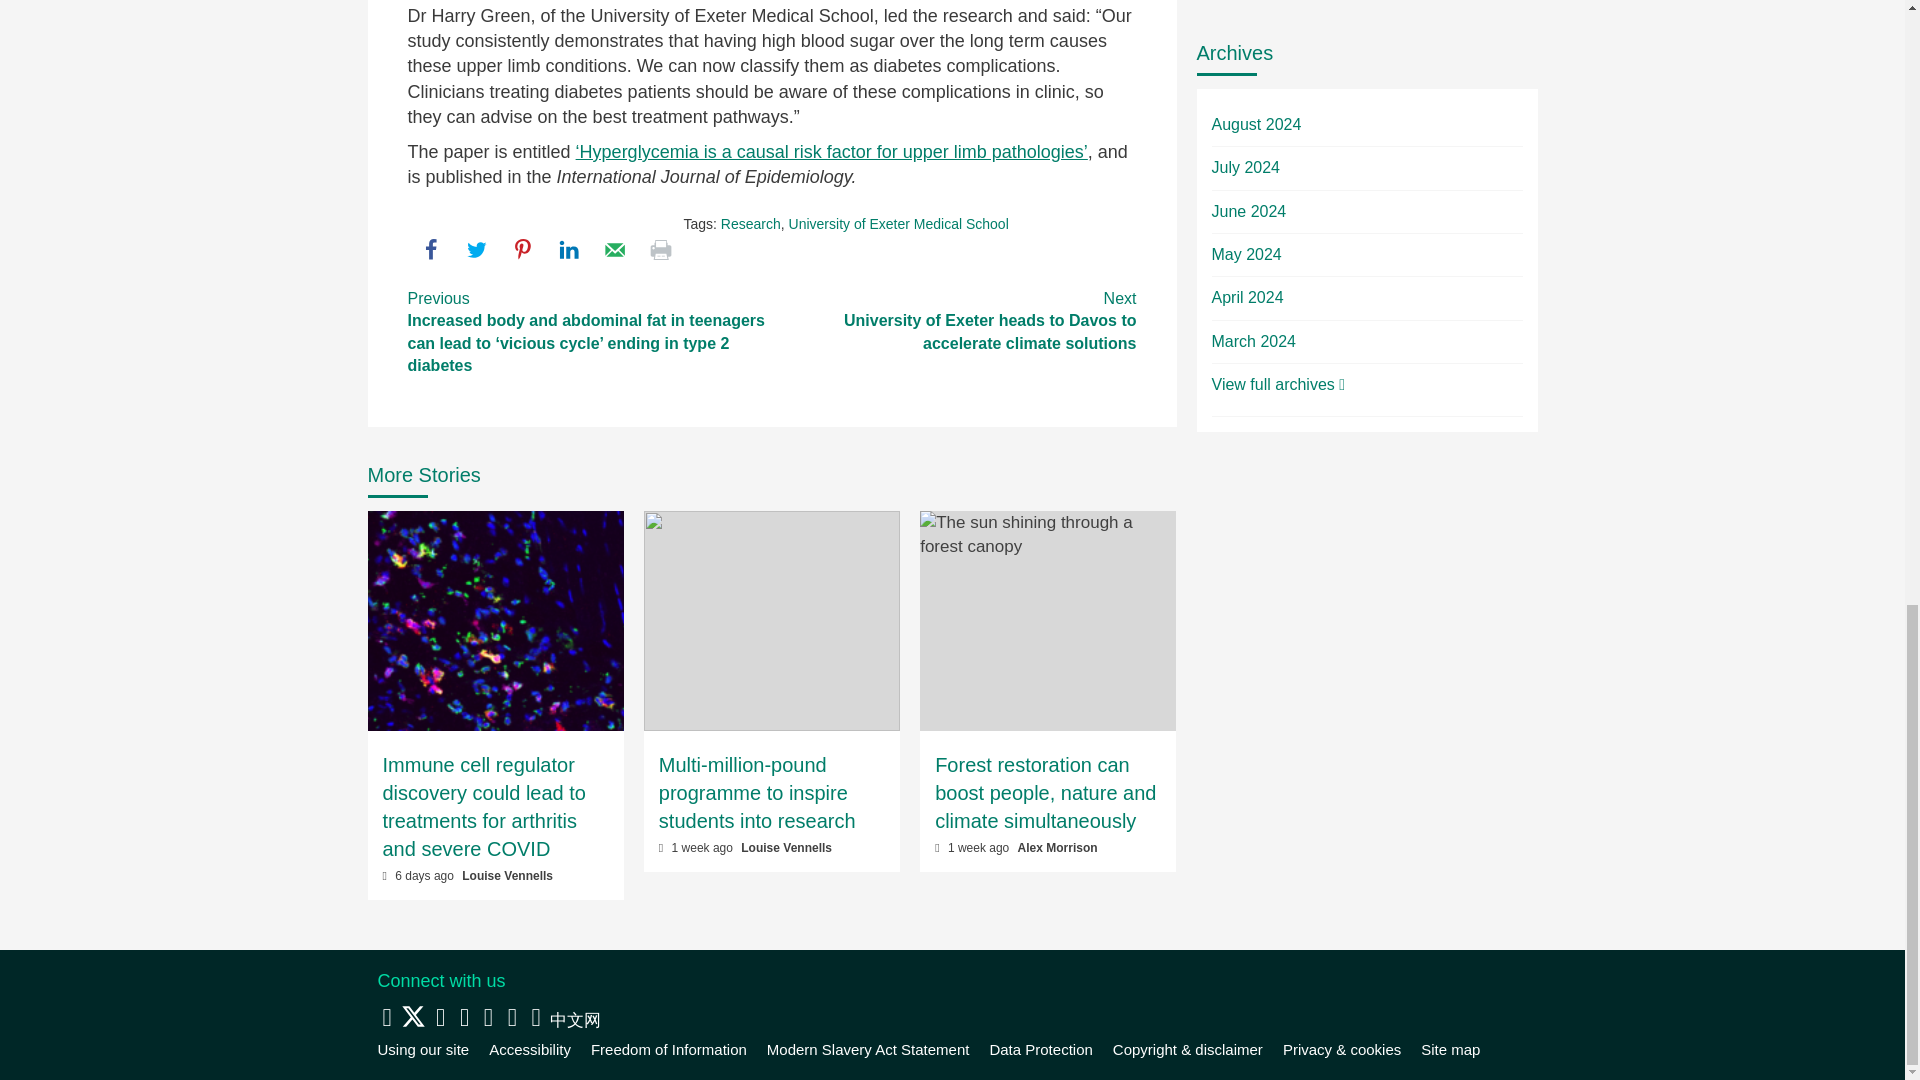 Image resolution: width=1920 pixels, height=1080 pixels. What do you see at coordinates (660, 250) in the screenshot?
I see `Print this webpage` at bounding box center [660, 250].